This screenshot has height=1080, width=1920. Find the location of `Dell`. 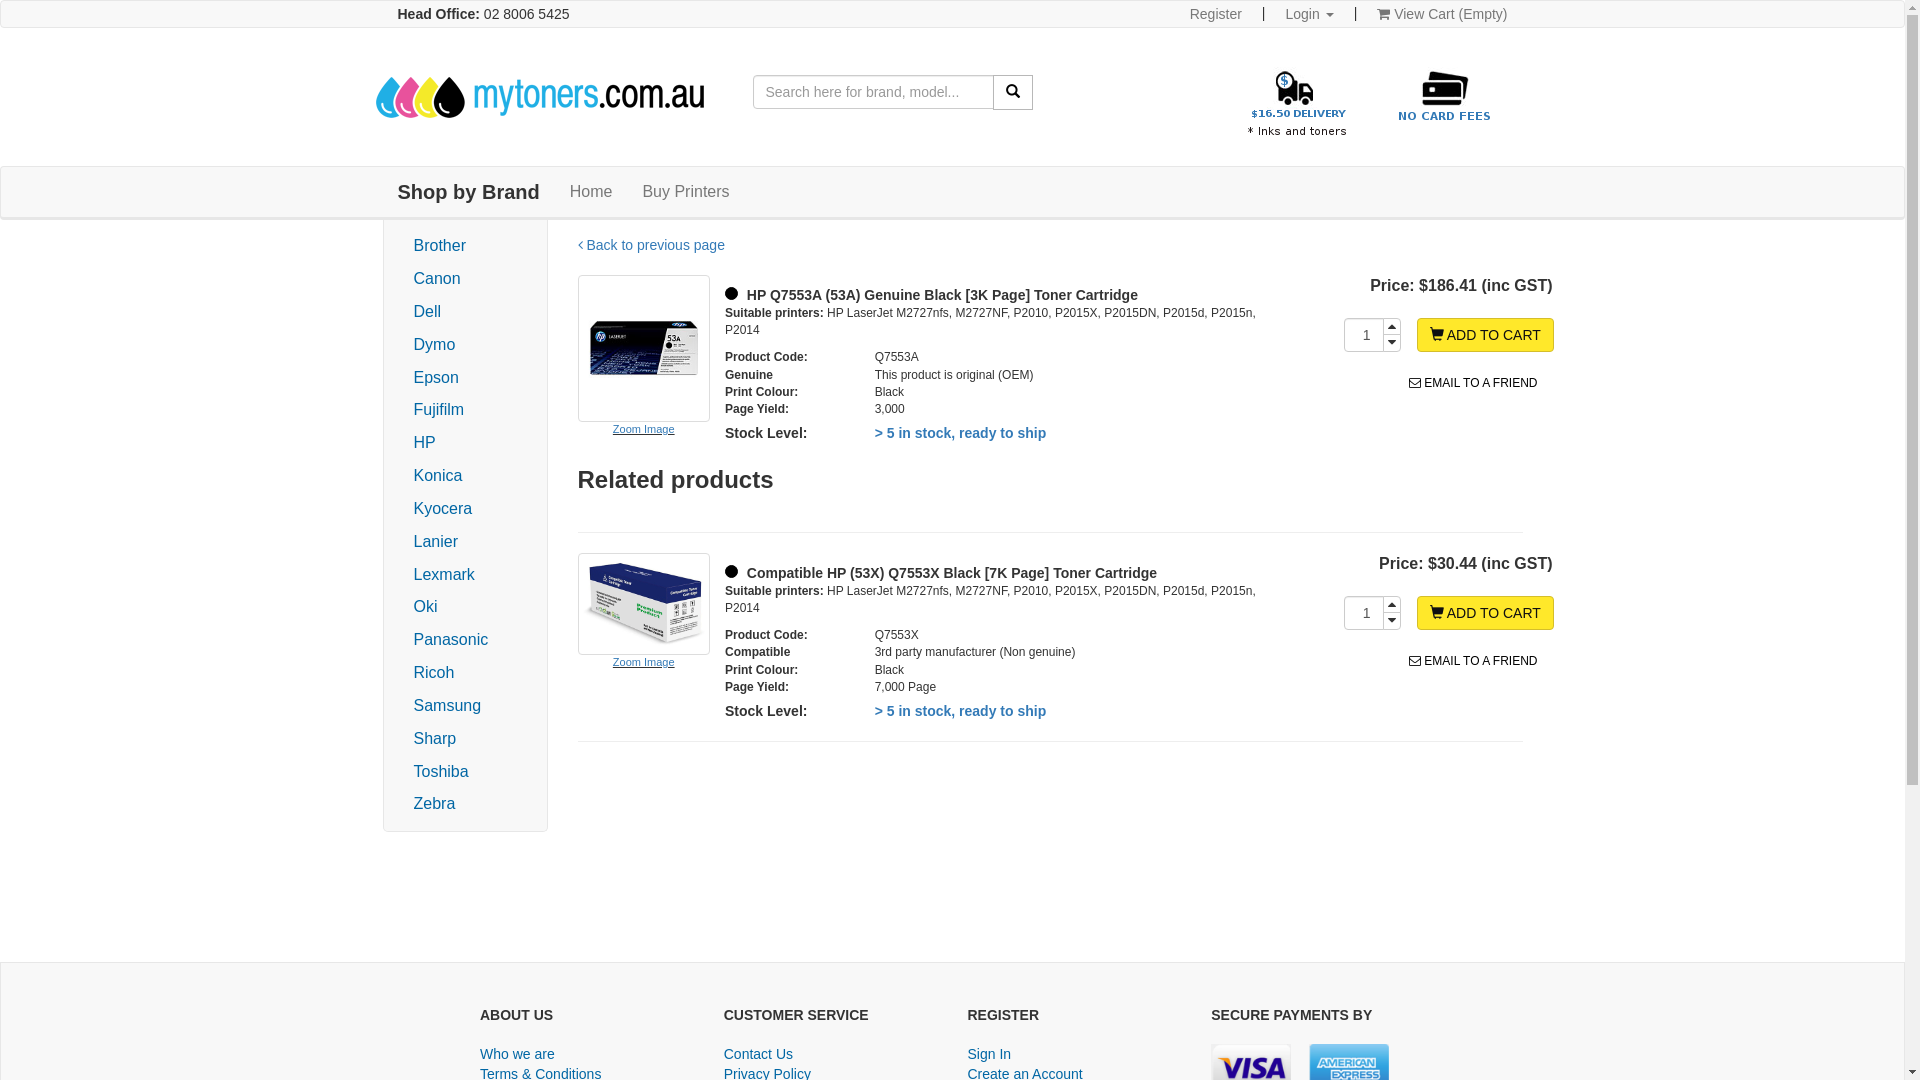

Dell is located at coordinates (428, 312).